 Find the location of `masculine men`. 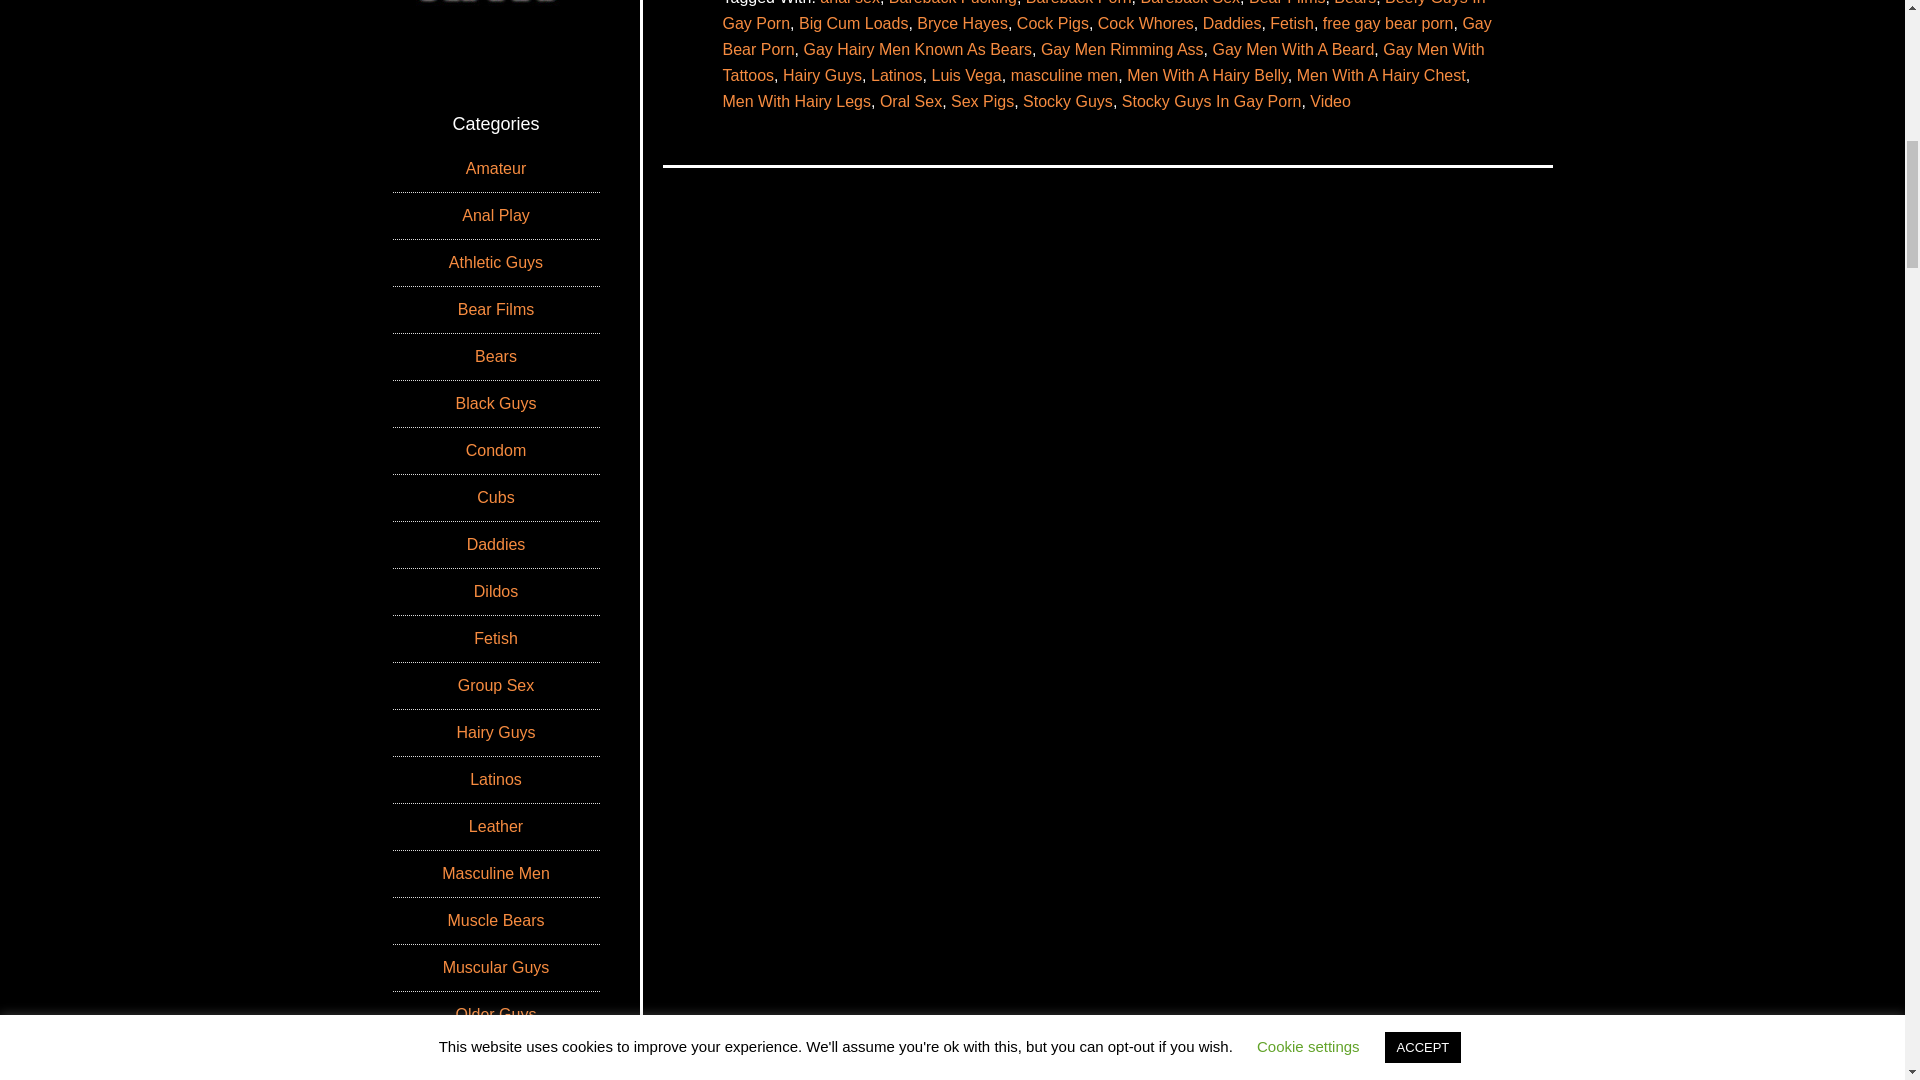

masculine men is located at coordinates (1065, 75).